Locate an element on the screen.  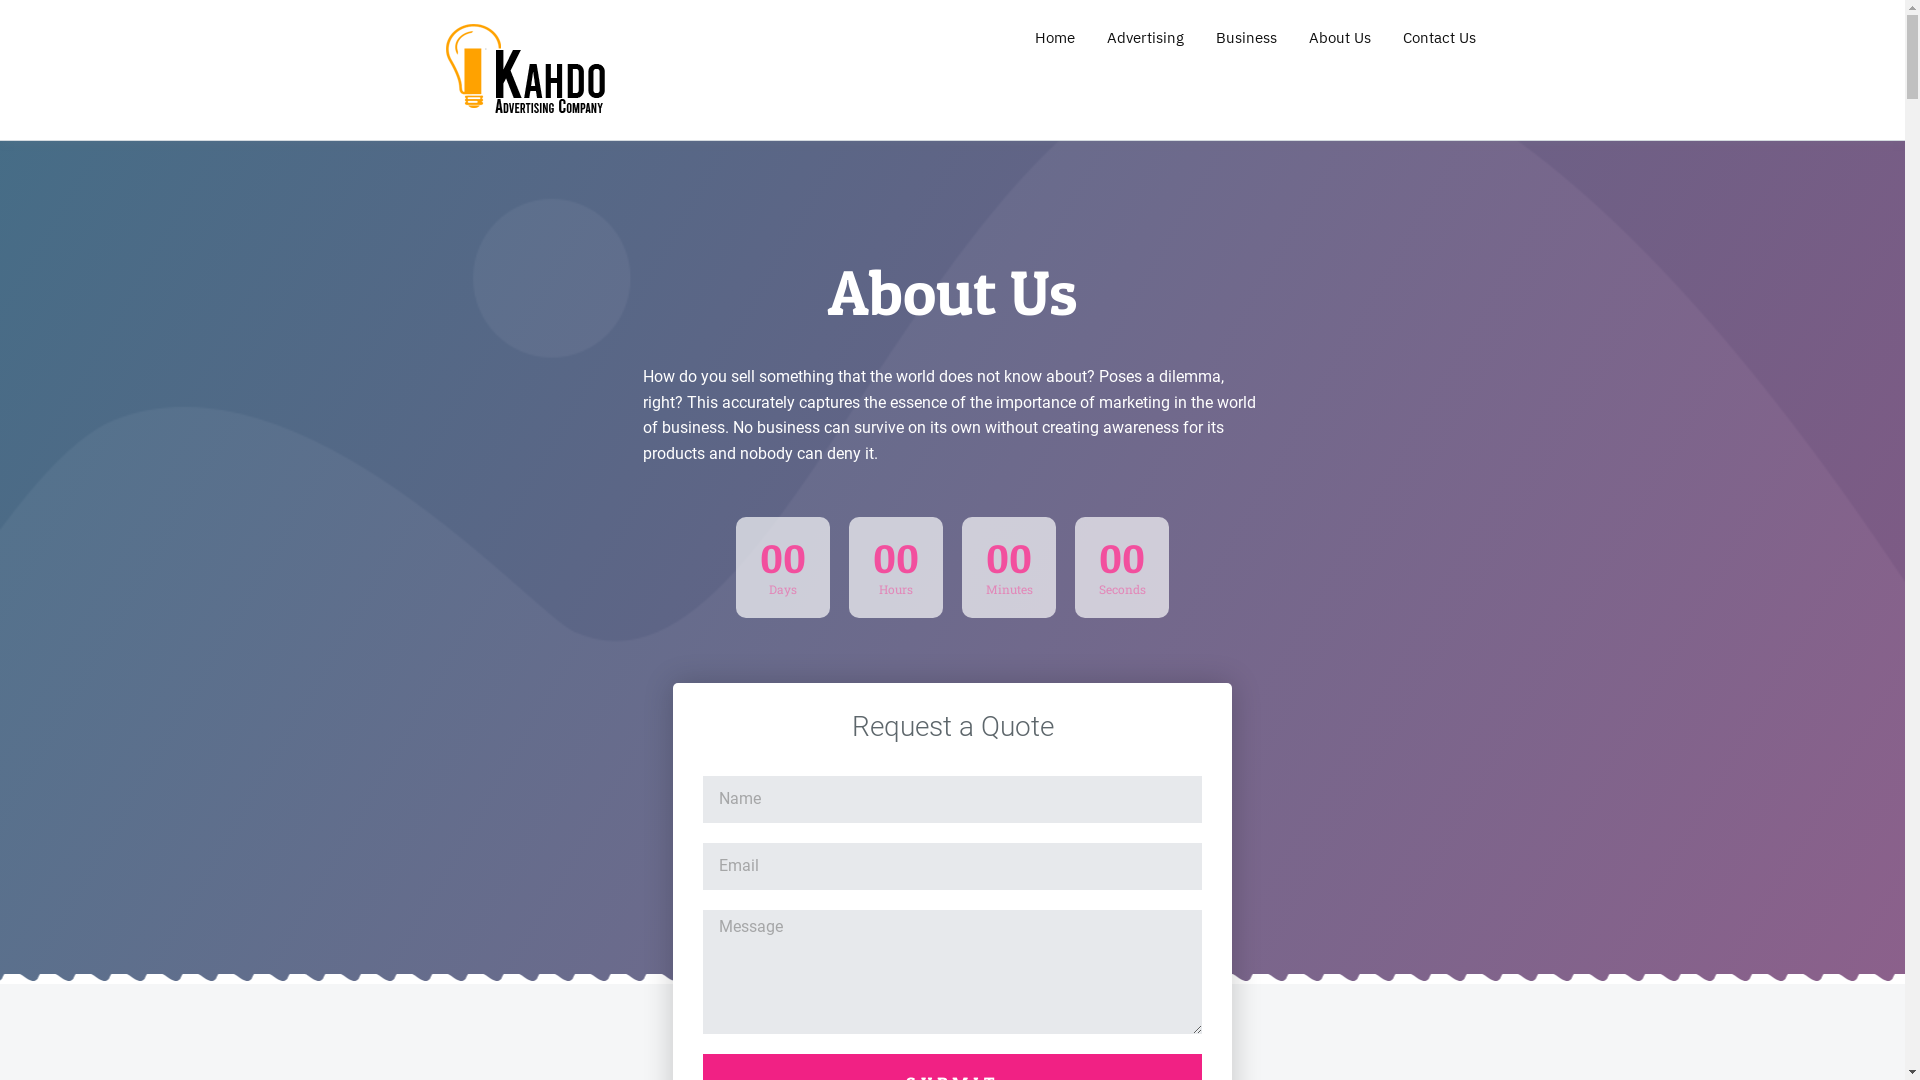
Kahdo is located at coordinates (430, 148).